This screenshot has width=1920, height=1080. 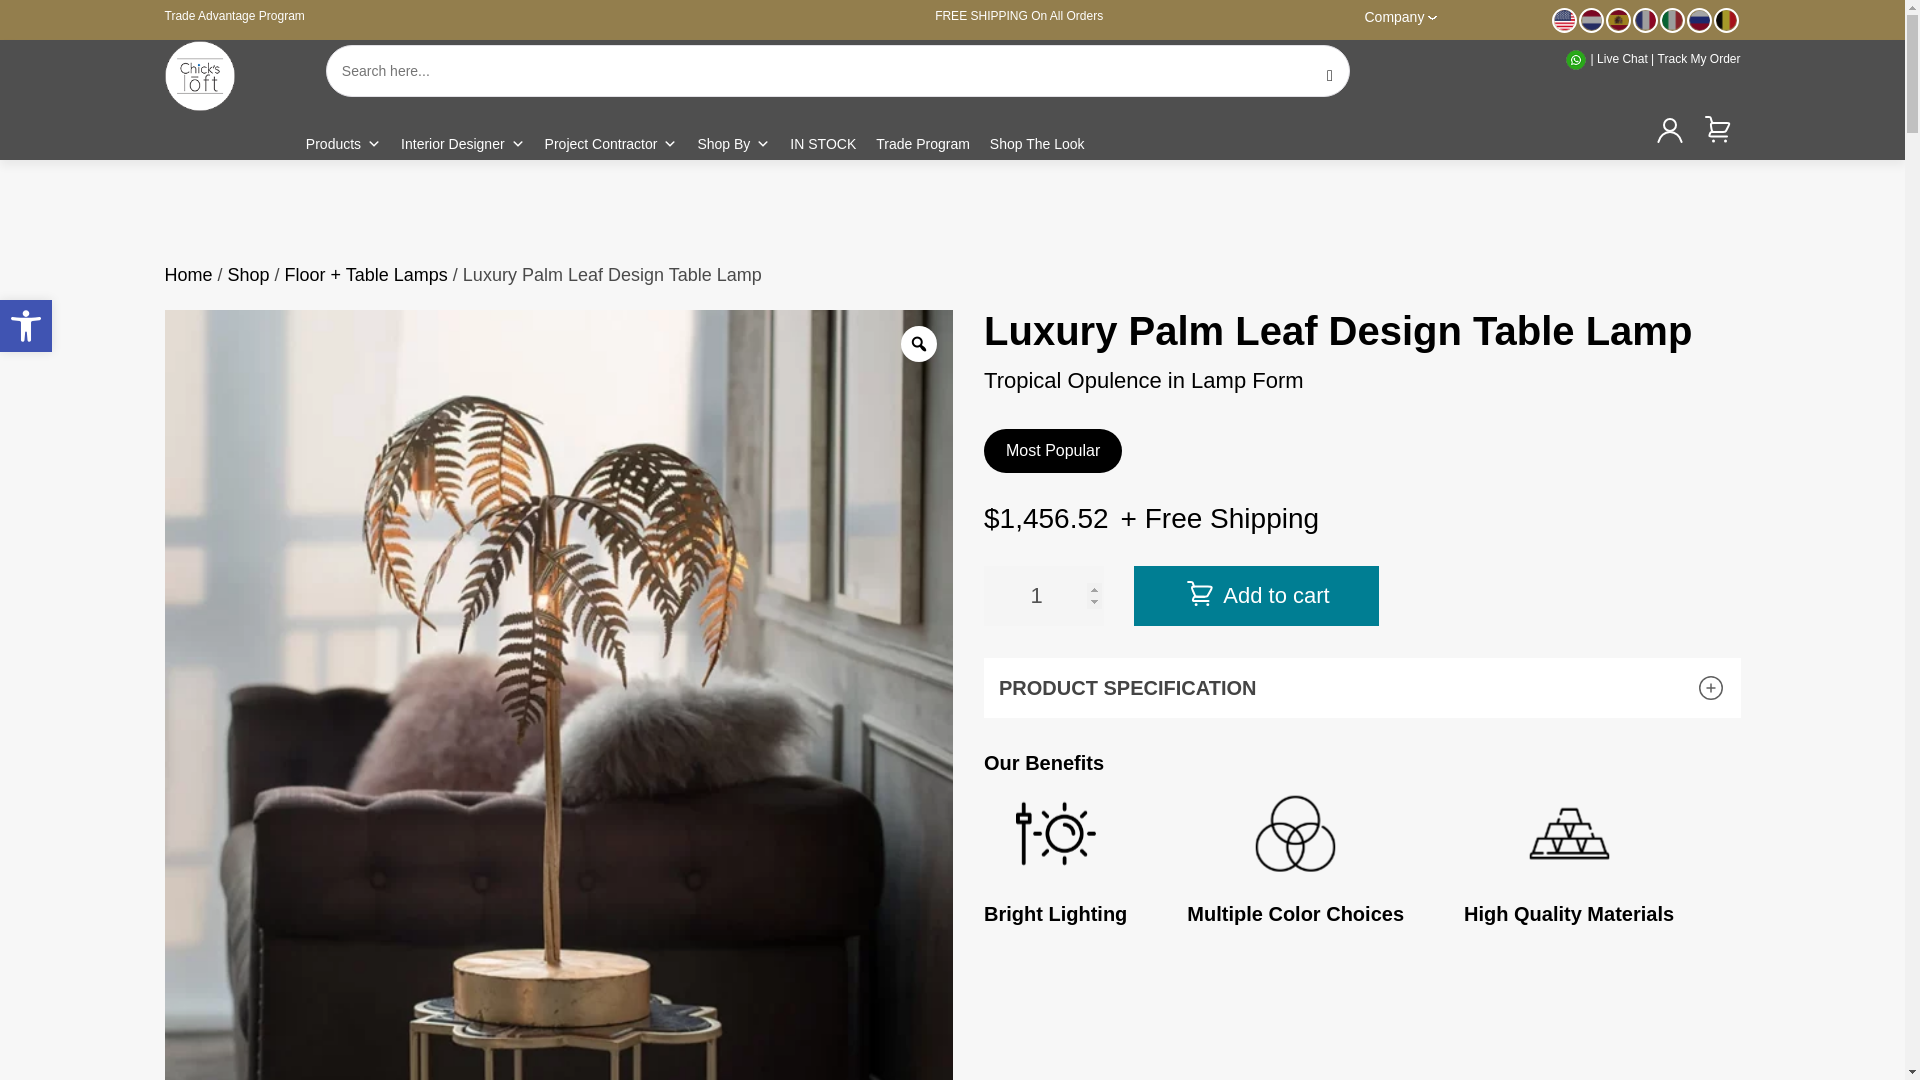 I want to click on Live Chat, so click(x=26, y=326).